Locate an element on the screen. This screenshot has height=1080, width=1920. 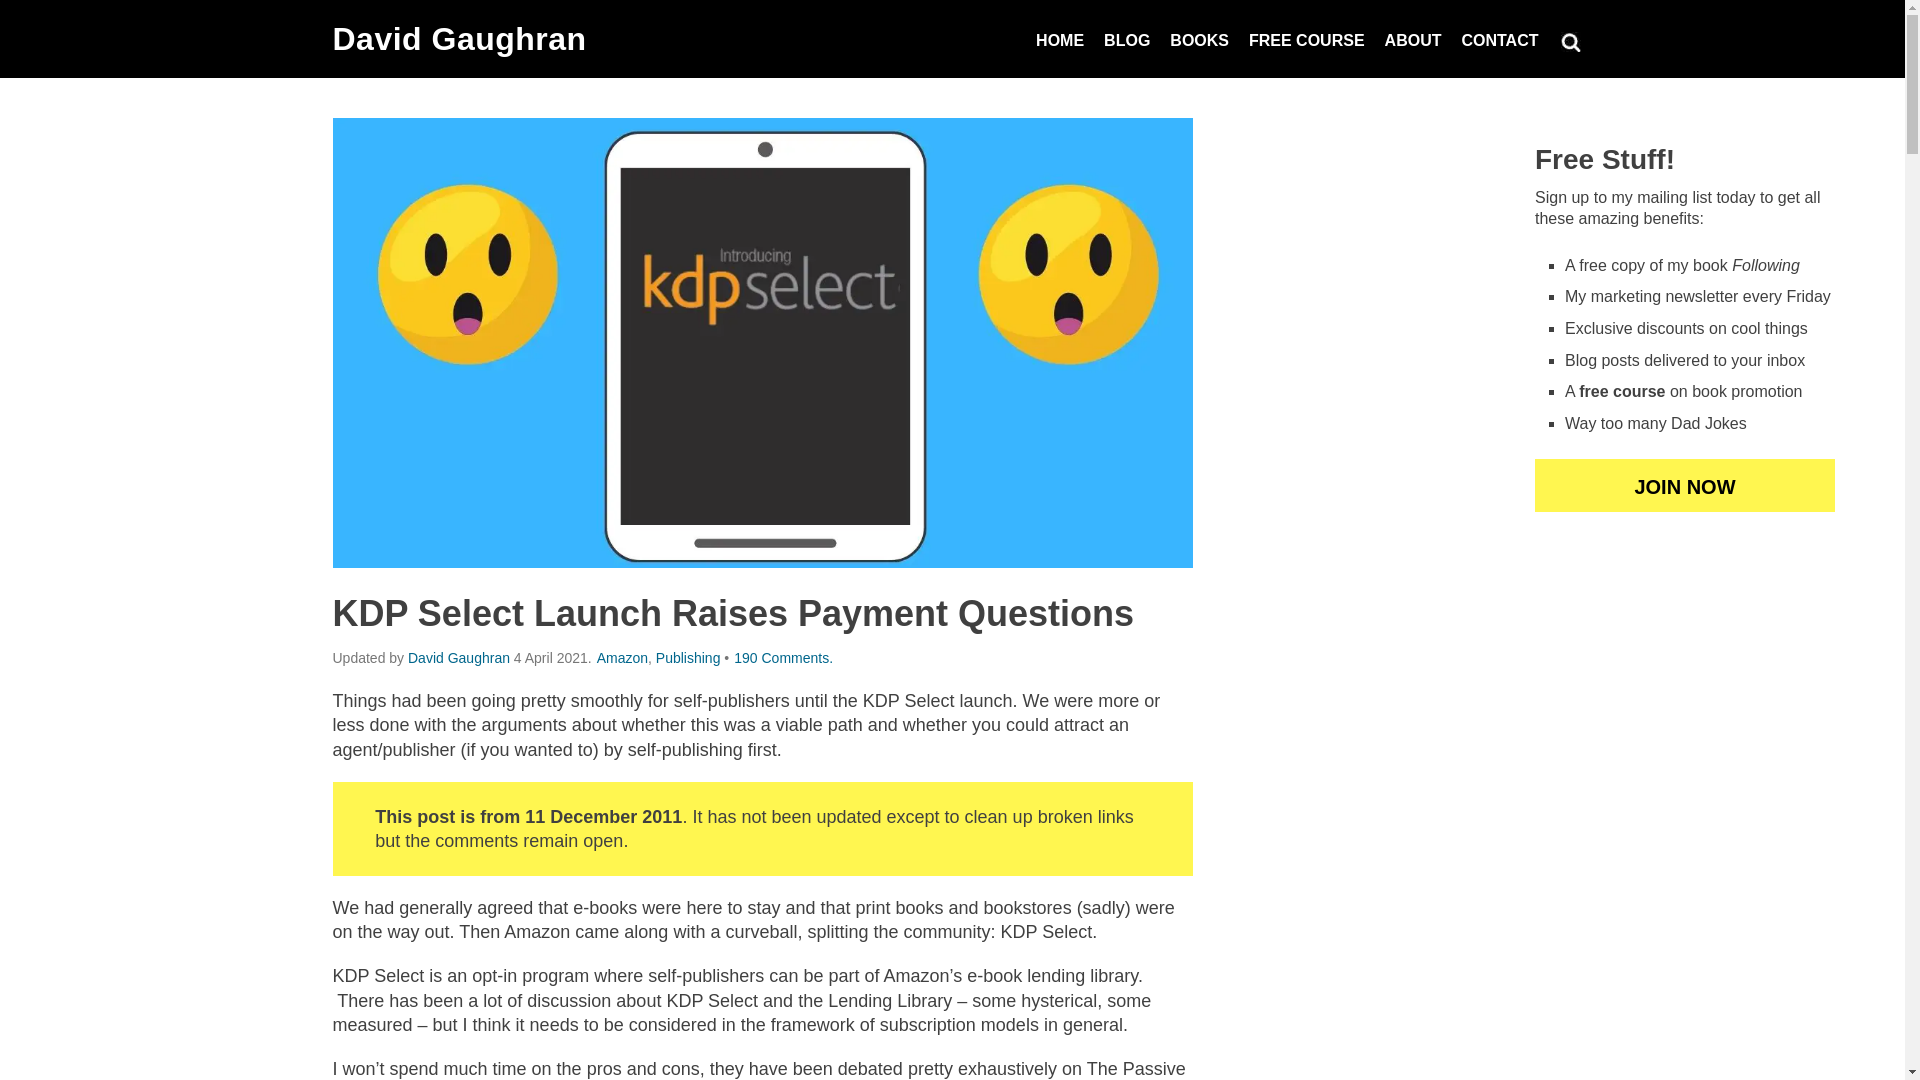
HOME is located at coordinates (1060, 26).